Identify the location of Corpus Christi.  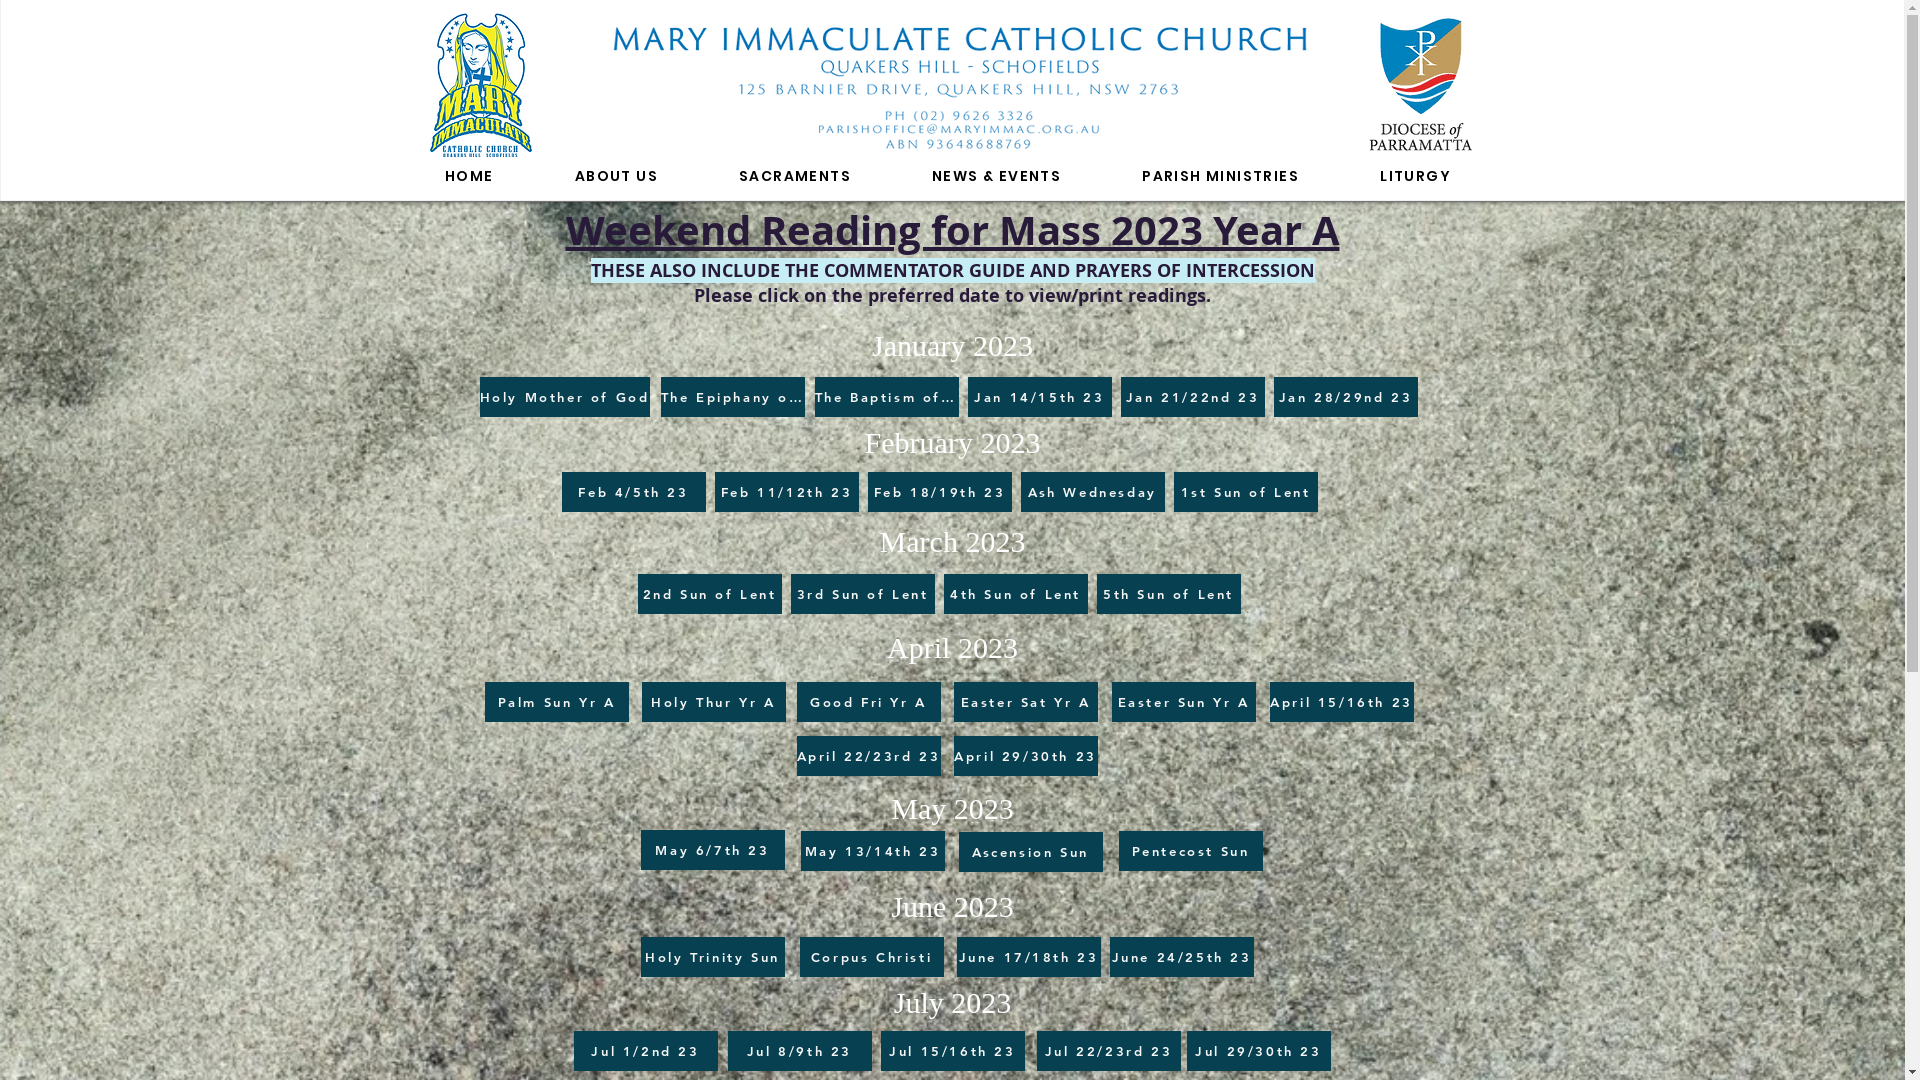
(872, 957).